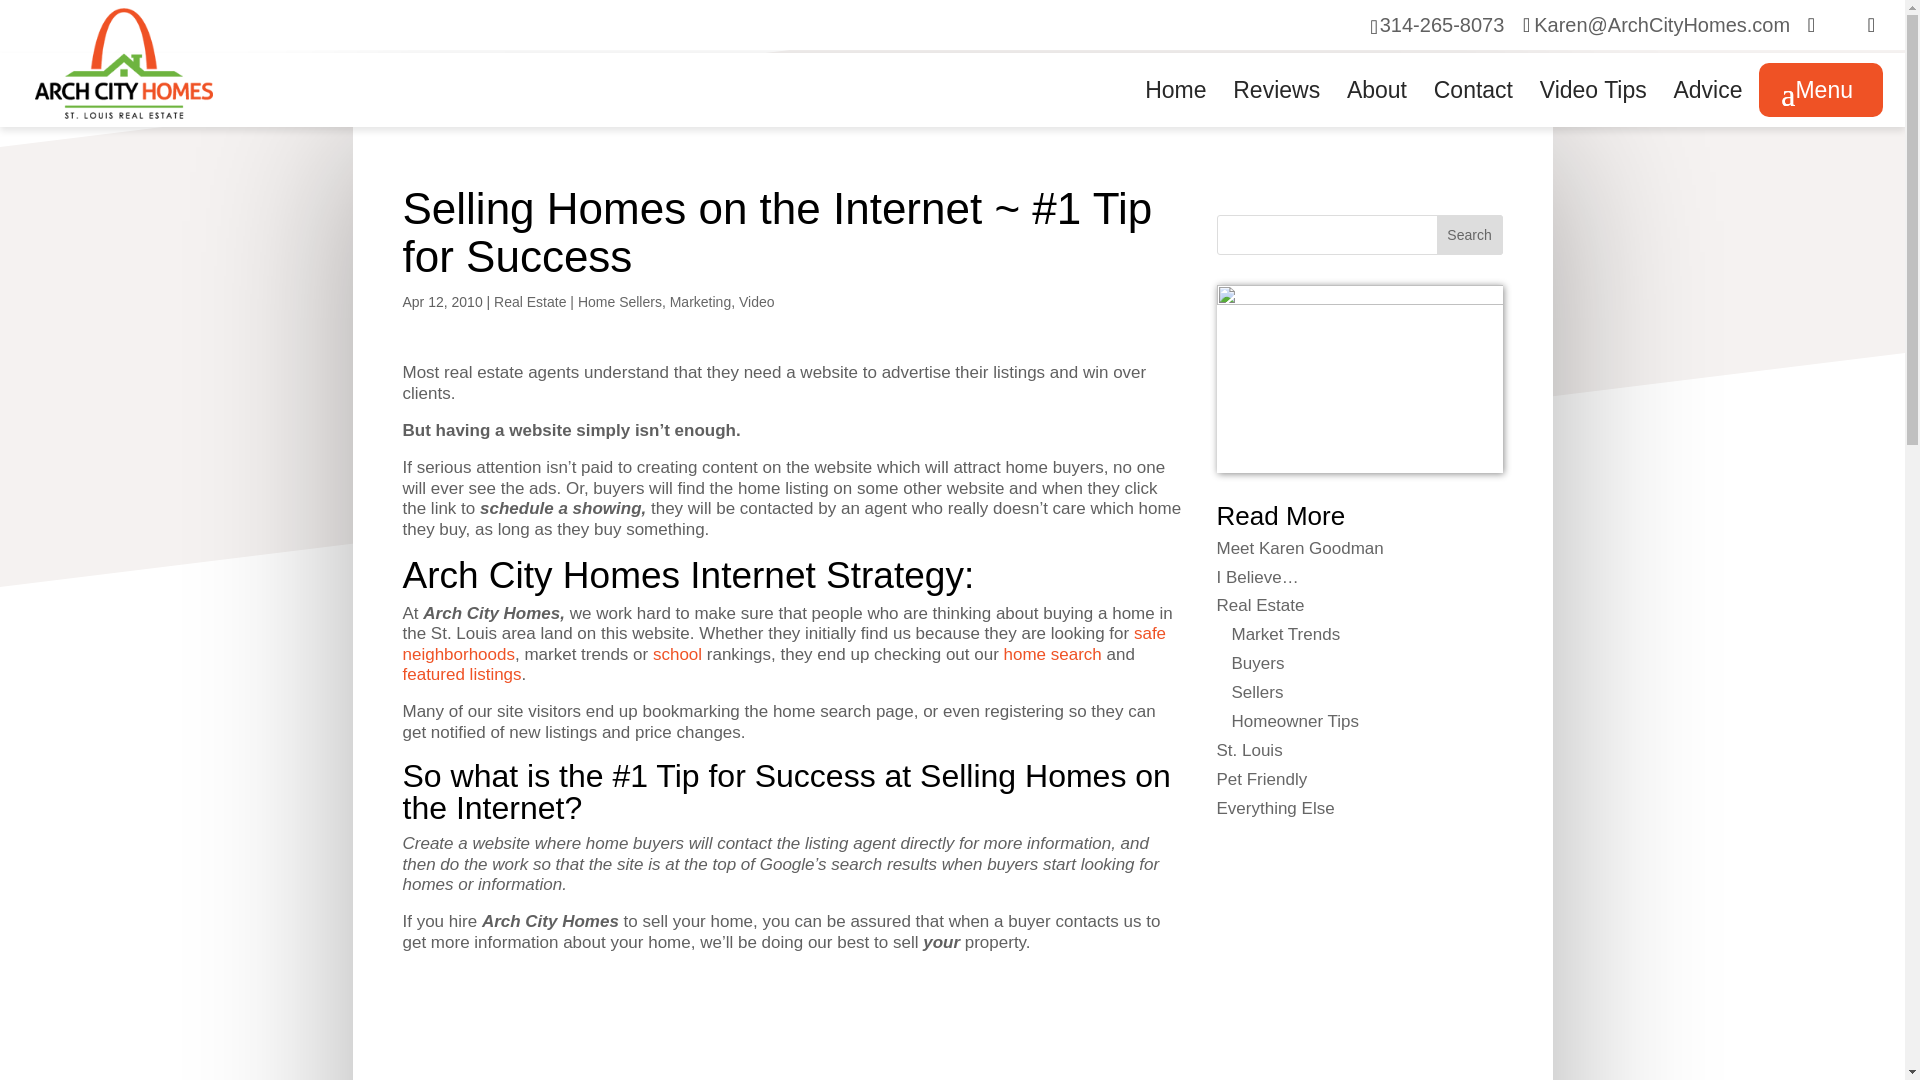 This screenshot has height=1080, width=1920. What do you see at coordinates (1377, 105) in the screenshot?
I see `About` at bounding box center [1377, 105].